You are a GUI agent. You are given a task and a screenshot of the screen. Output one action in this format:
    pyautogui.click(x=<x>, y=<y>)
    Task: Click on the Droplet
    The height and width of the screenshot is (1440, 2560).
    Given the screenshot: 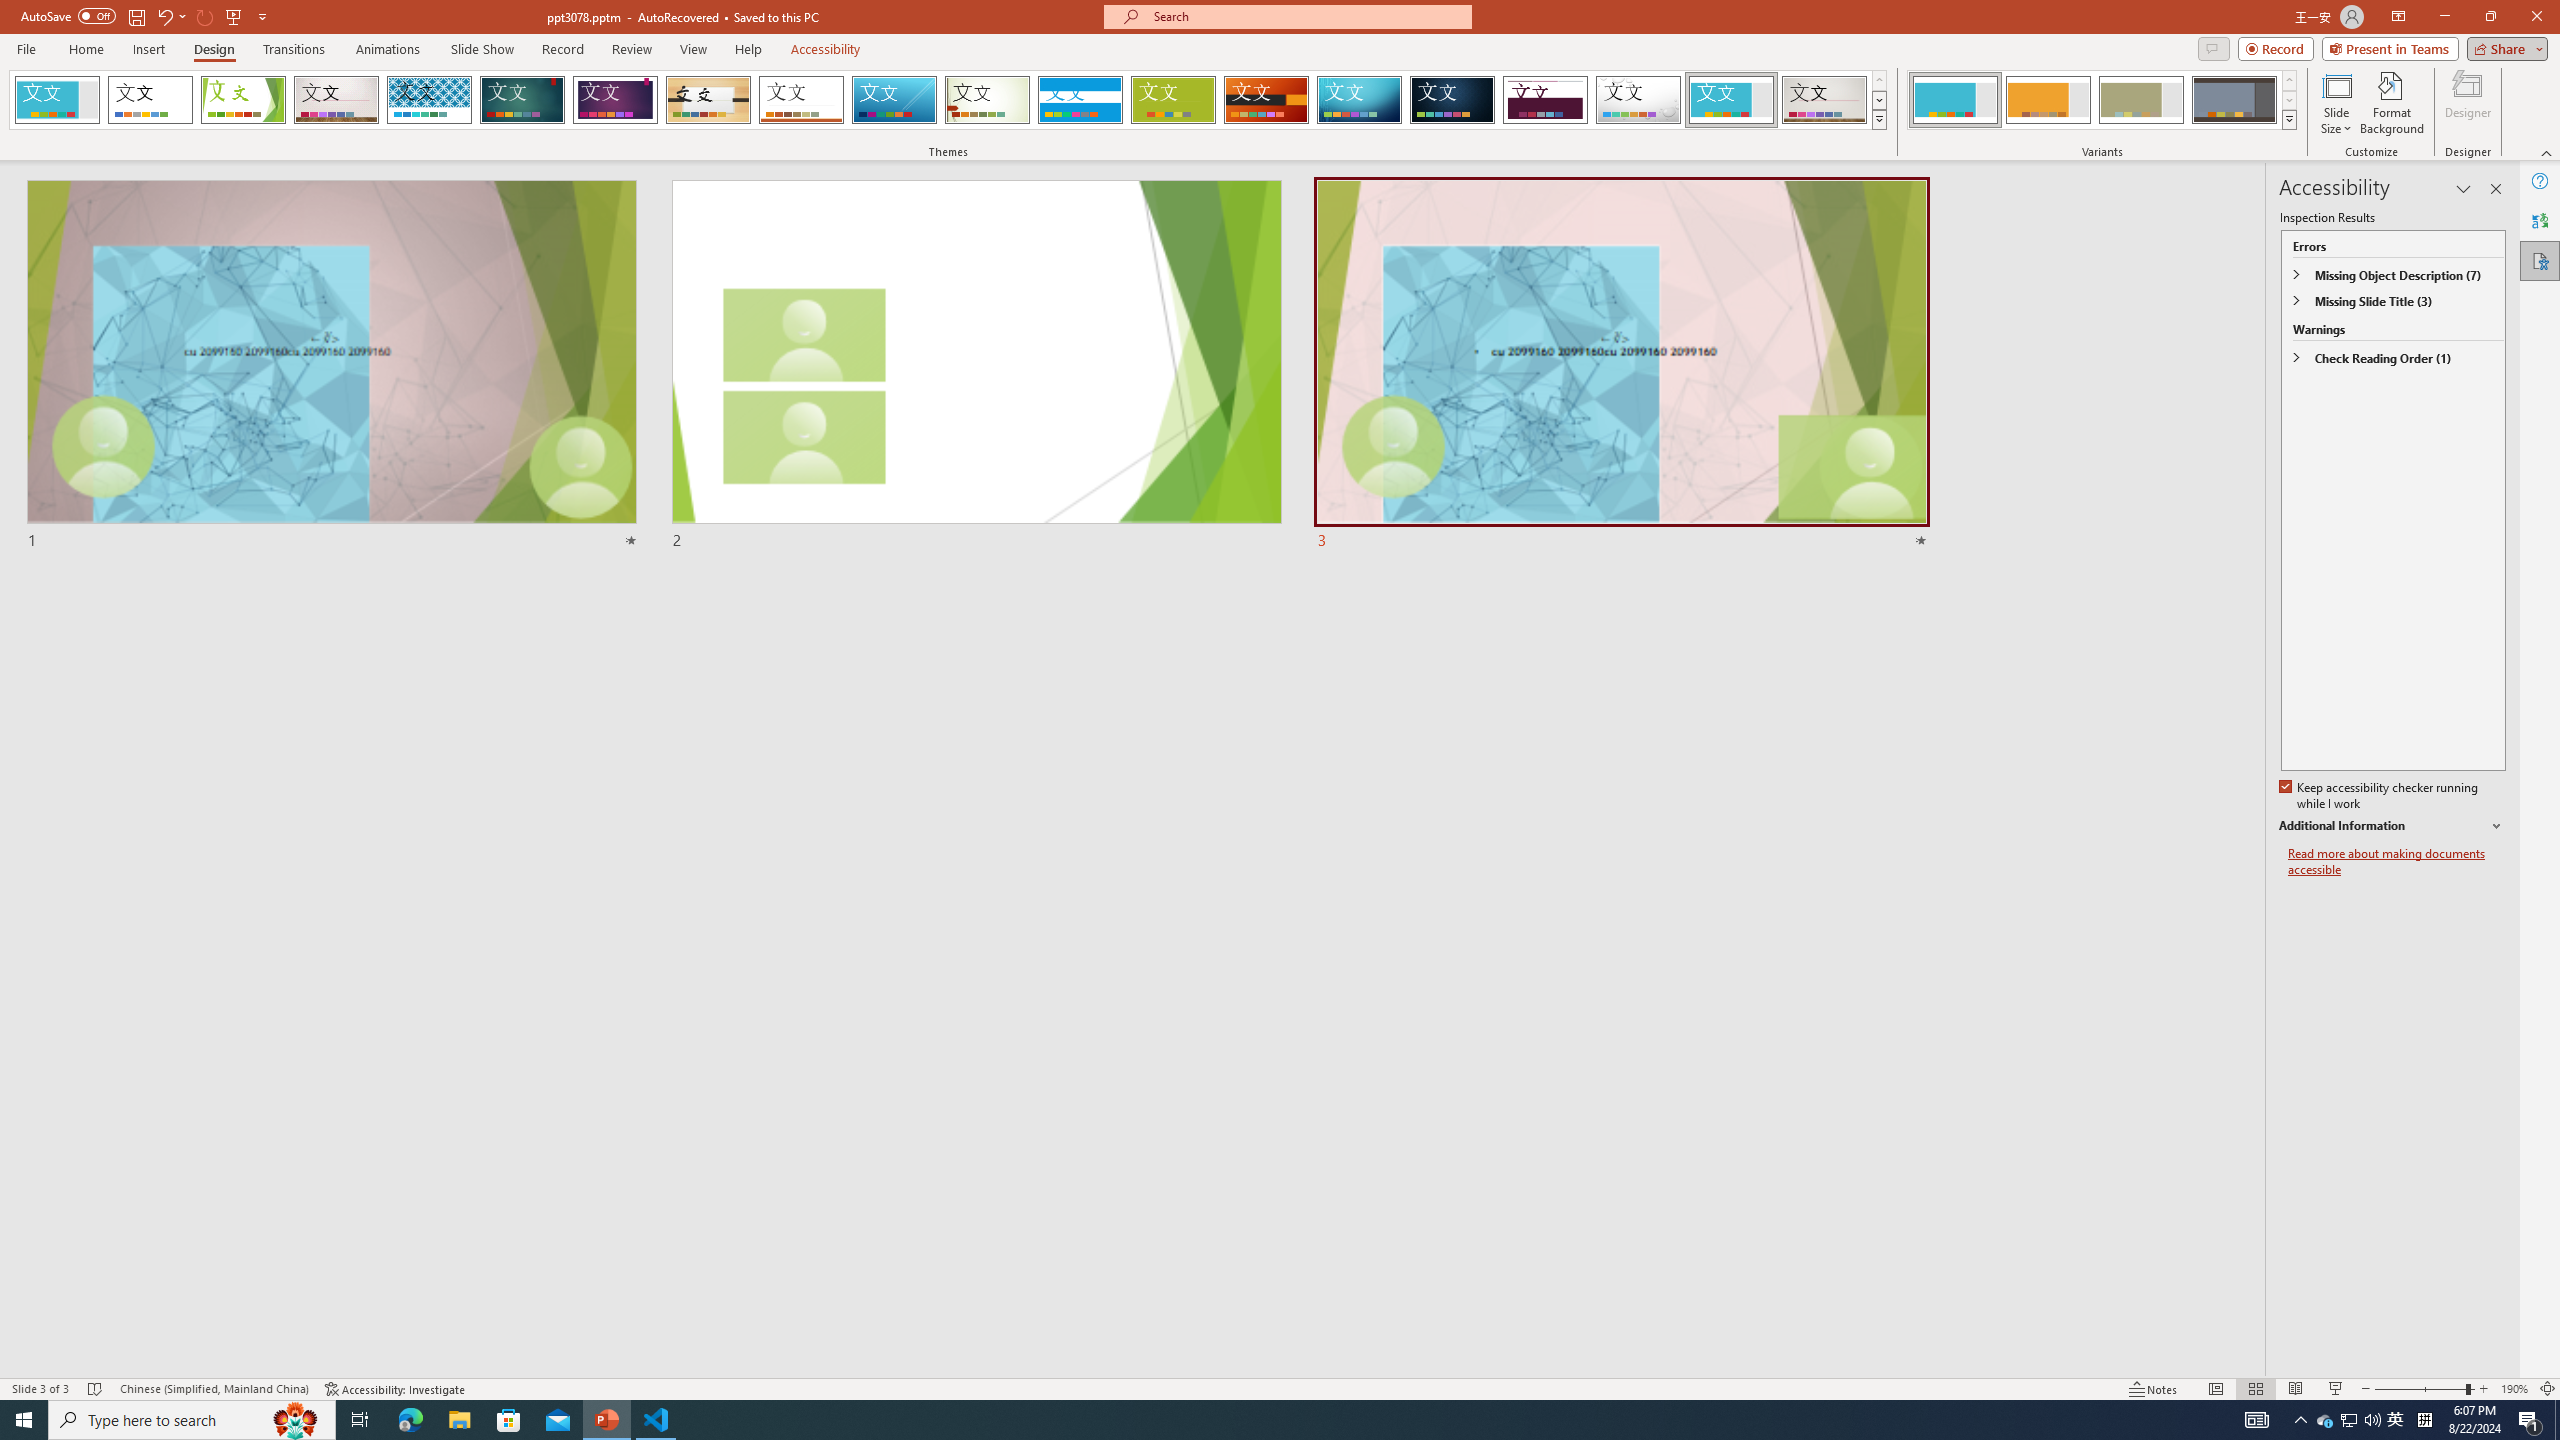 What is the action you would take?
    pyautogui.click(x=1638, y=100)
    